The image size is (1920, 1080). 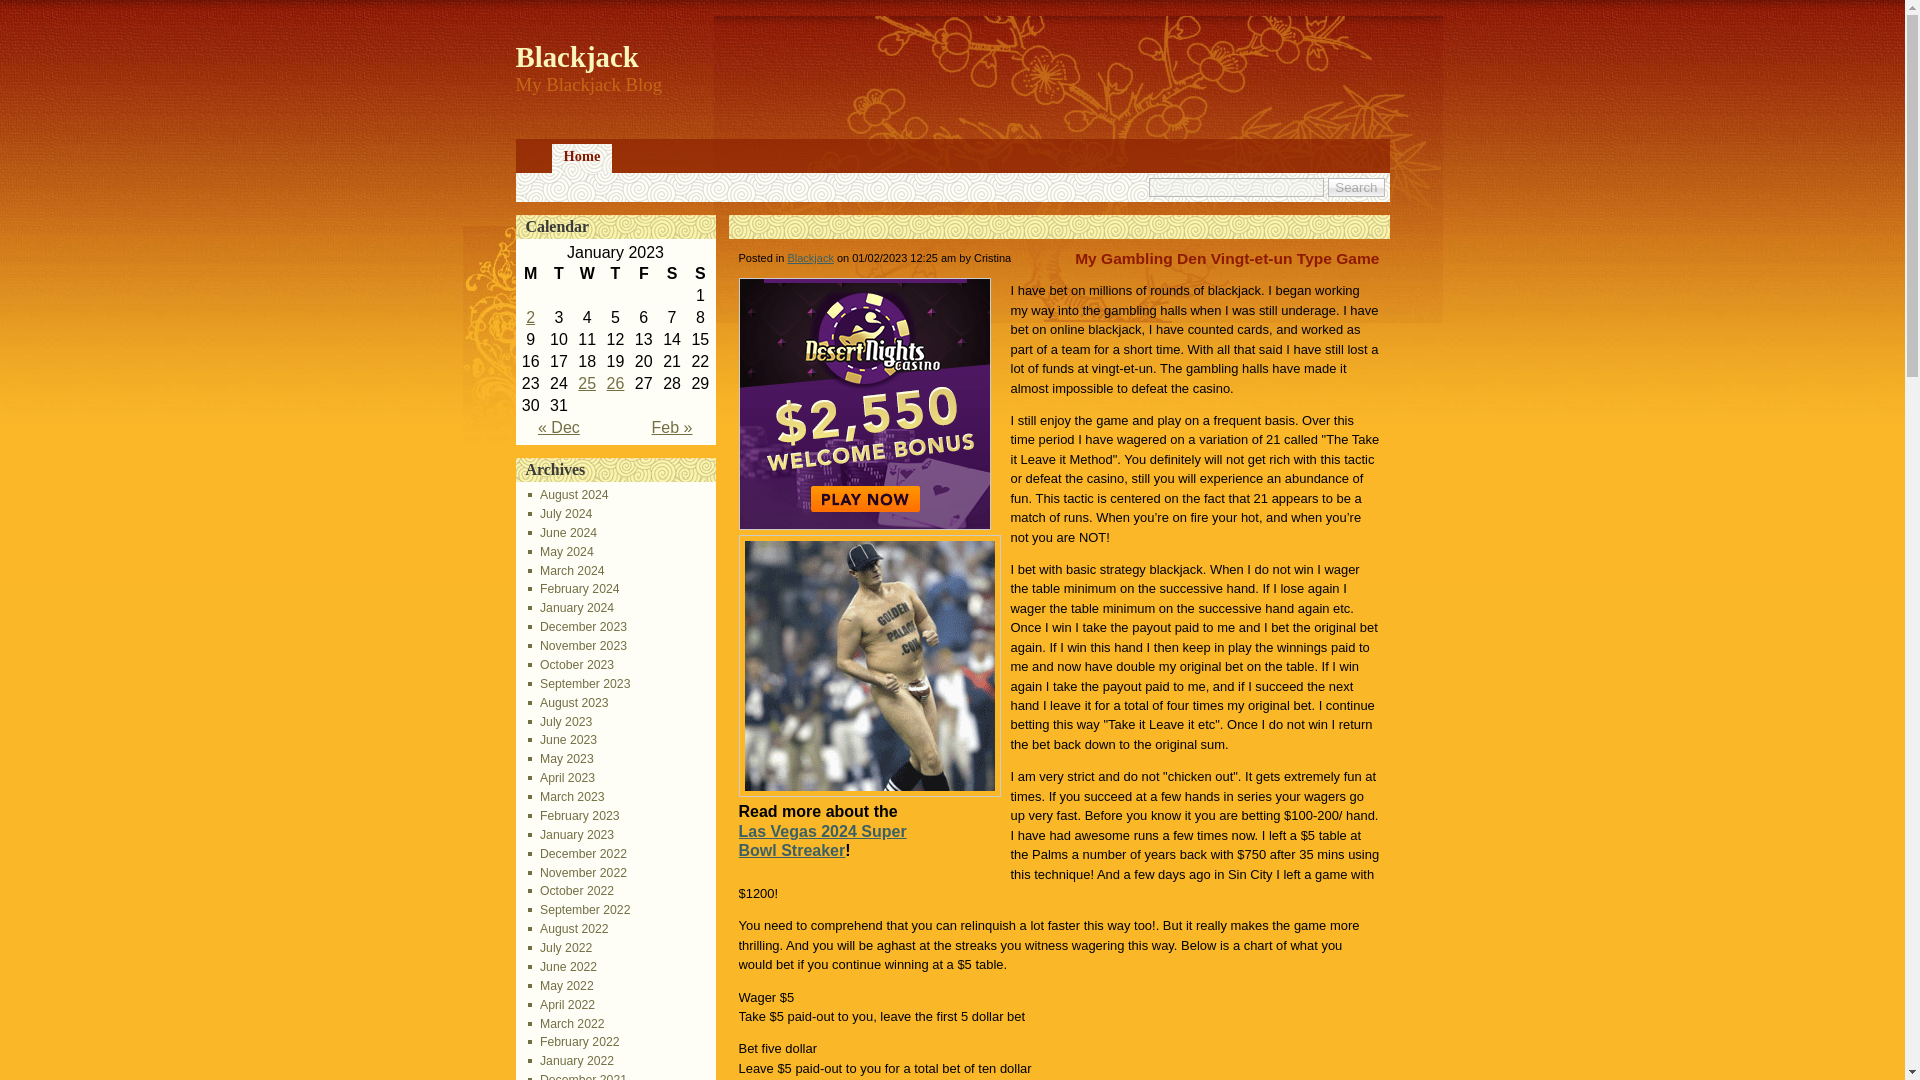 I want to click on November 2023, so click(x=578, y=646).